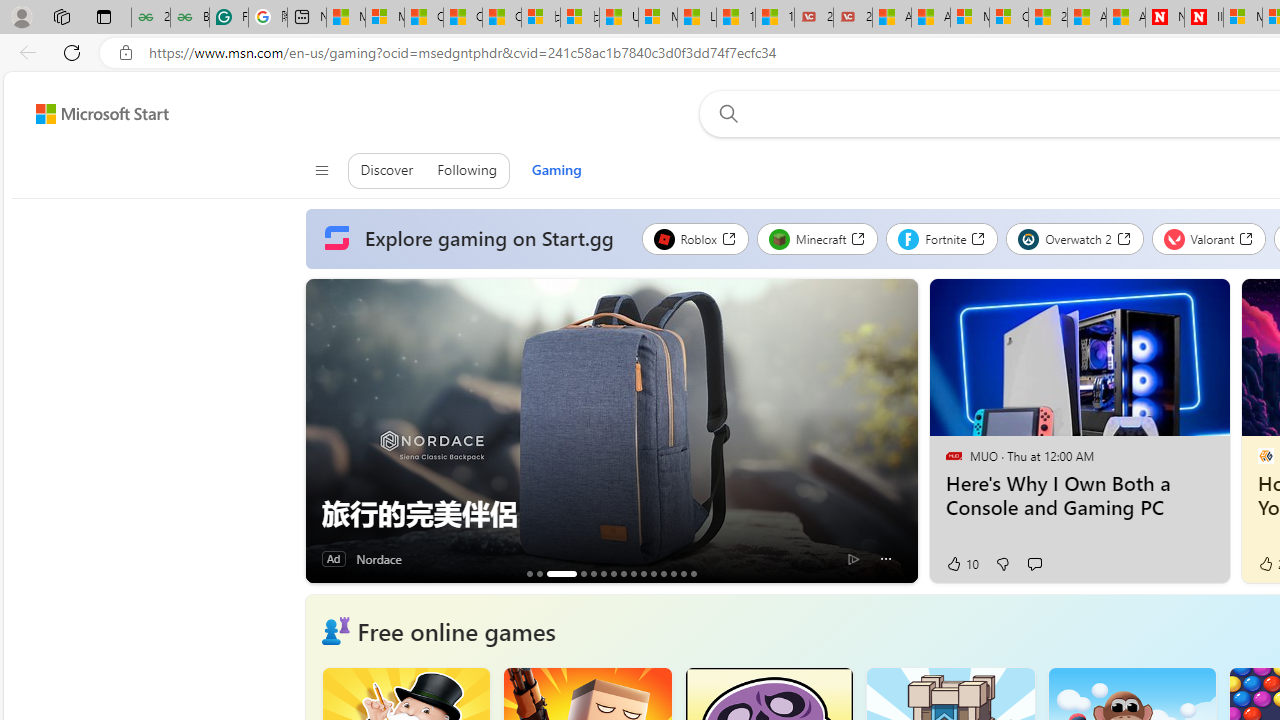 This screenshot has height=720, width=1280. Describe the element at coordinates (902, 431) in the screenshot. I see `Next slide` at that location.